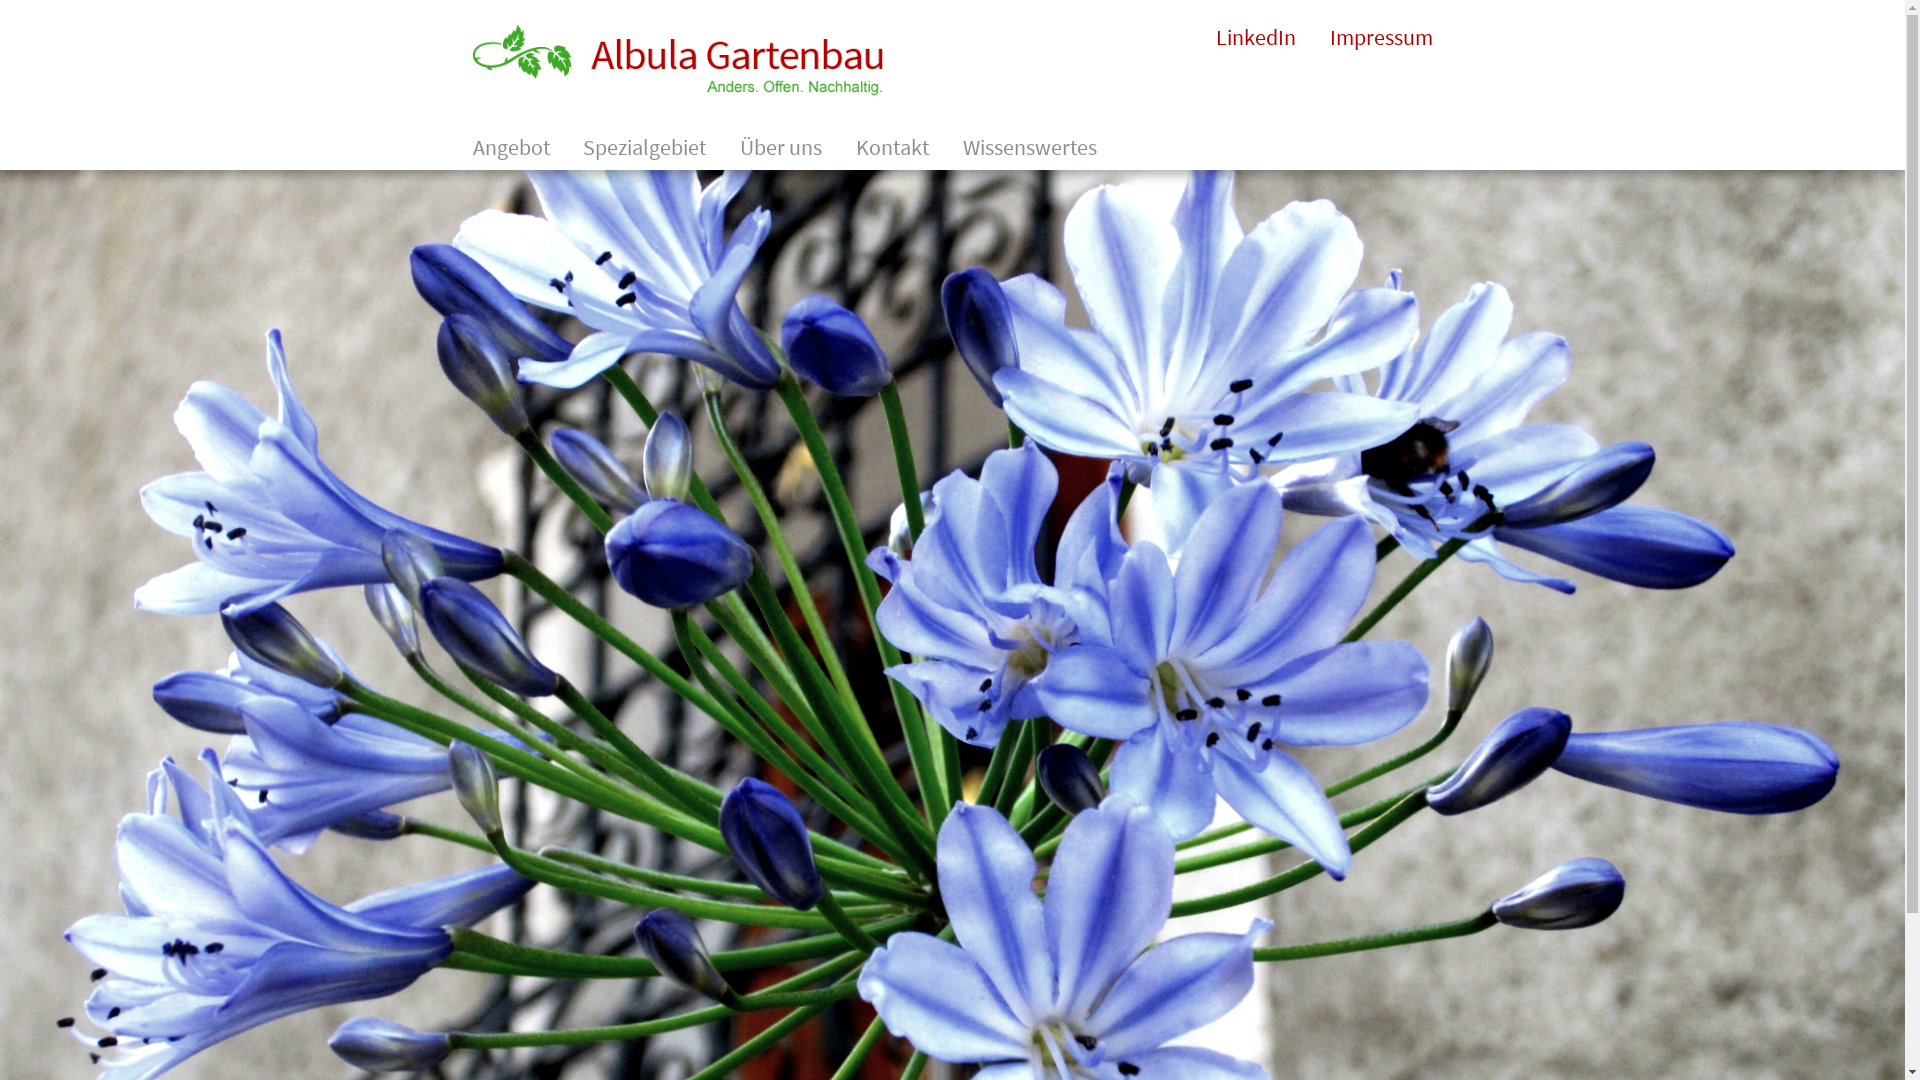 The height and width of the screenshot is (1080, 1920). What do you see at coordinates (1030, 147) in the screenshot?
I see `Wissenswertes` at bounding box center [1030, 147].